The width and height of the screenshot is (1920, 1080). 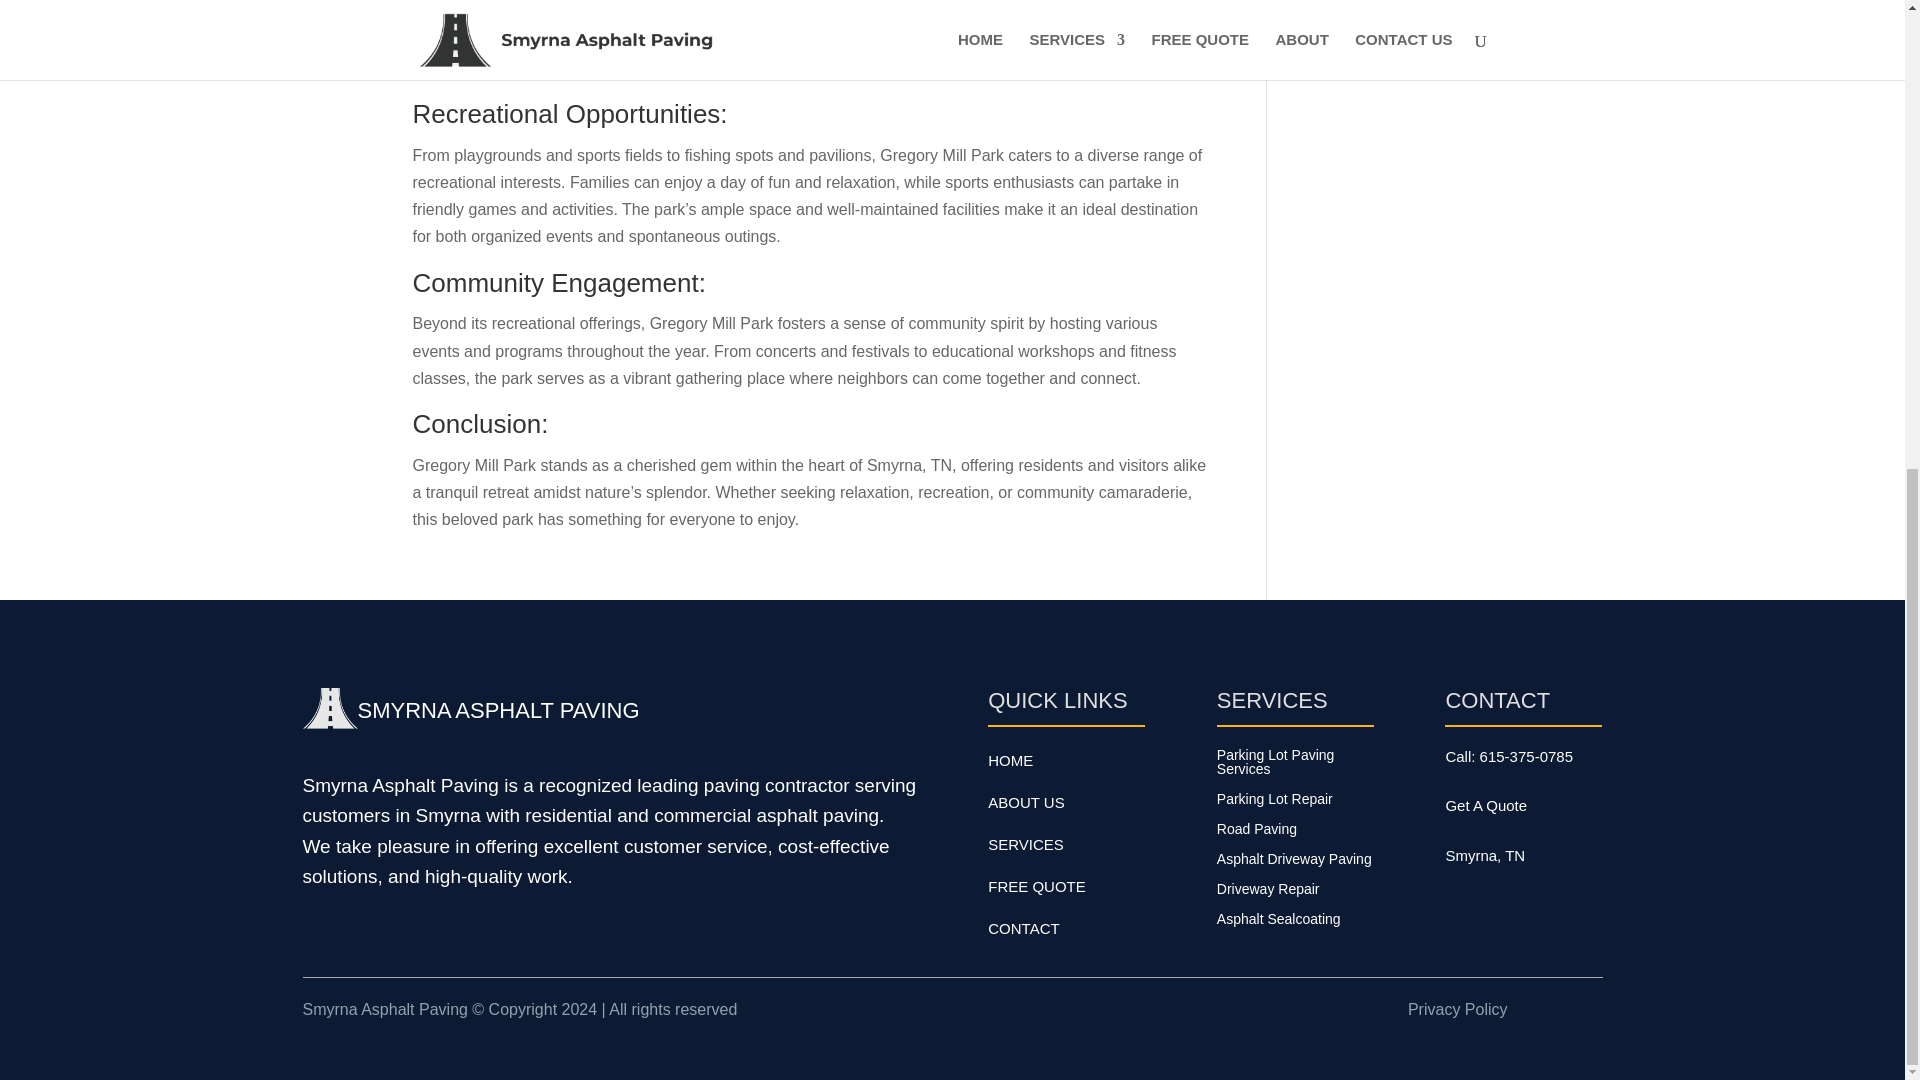 I want to click on SERVICES, so click(x=1026, y=844).